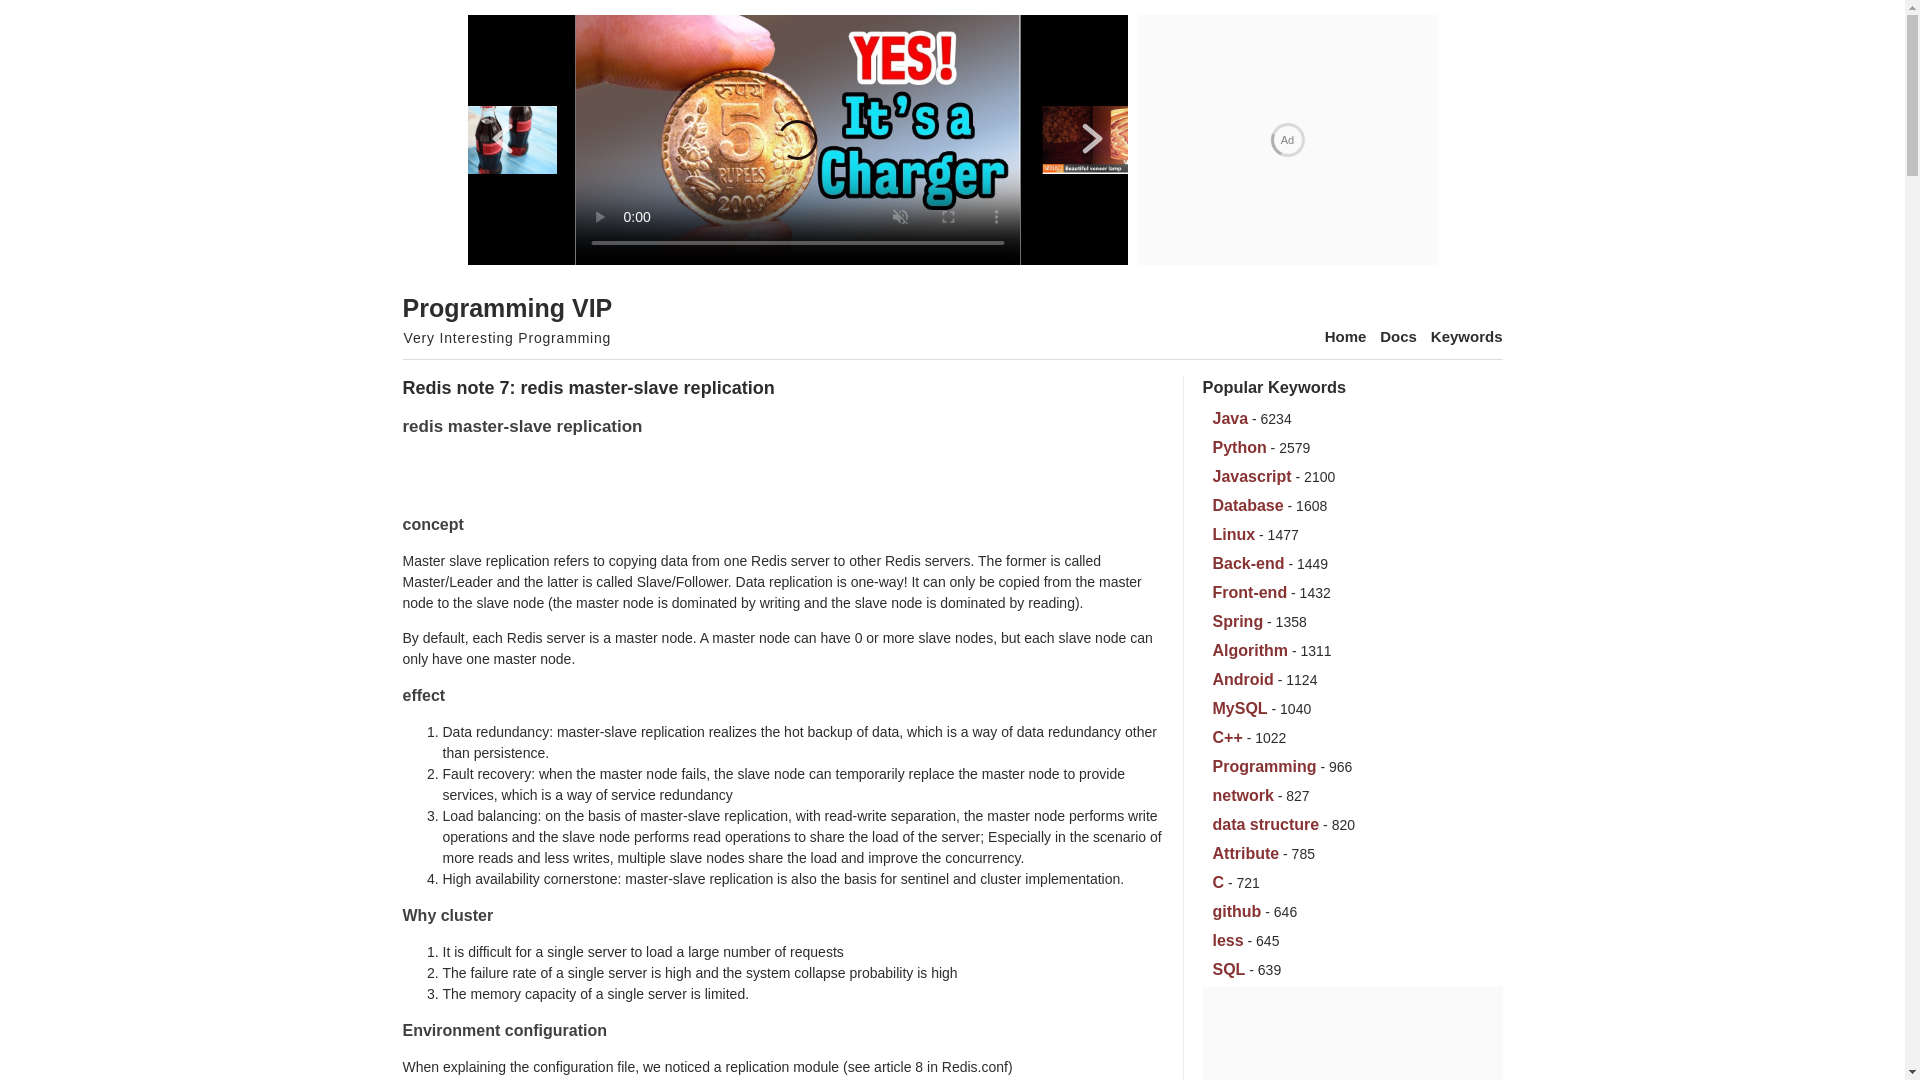  I want to click on less, so click(1226, 940).